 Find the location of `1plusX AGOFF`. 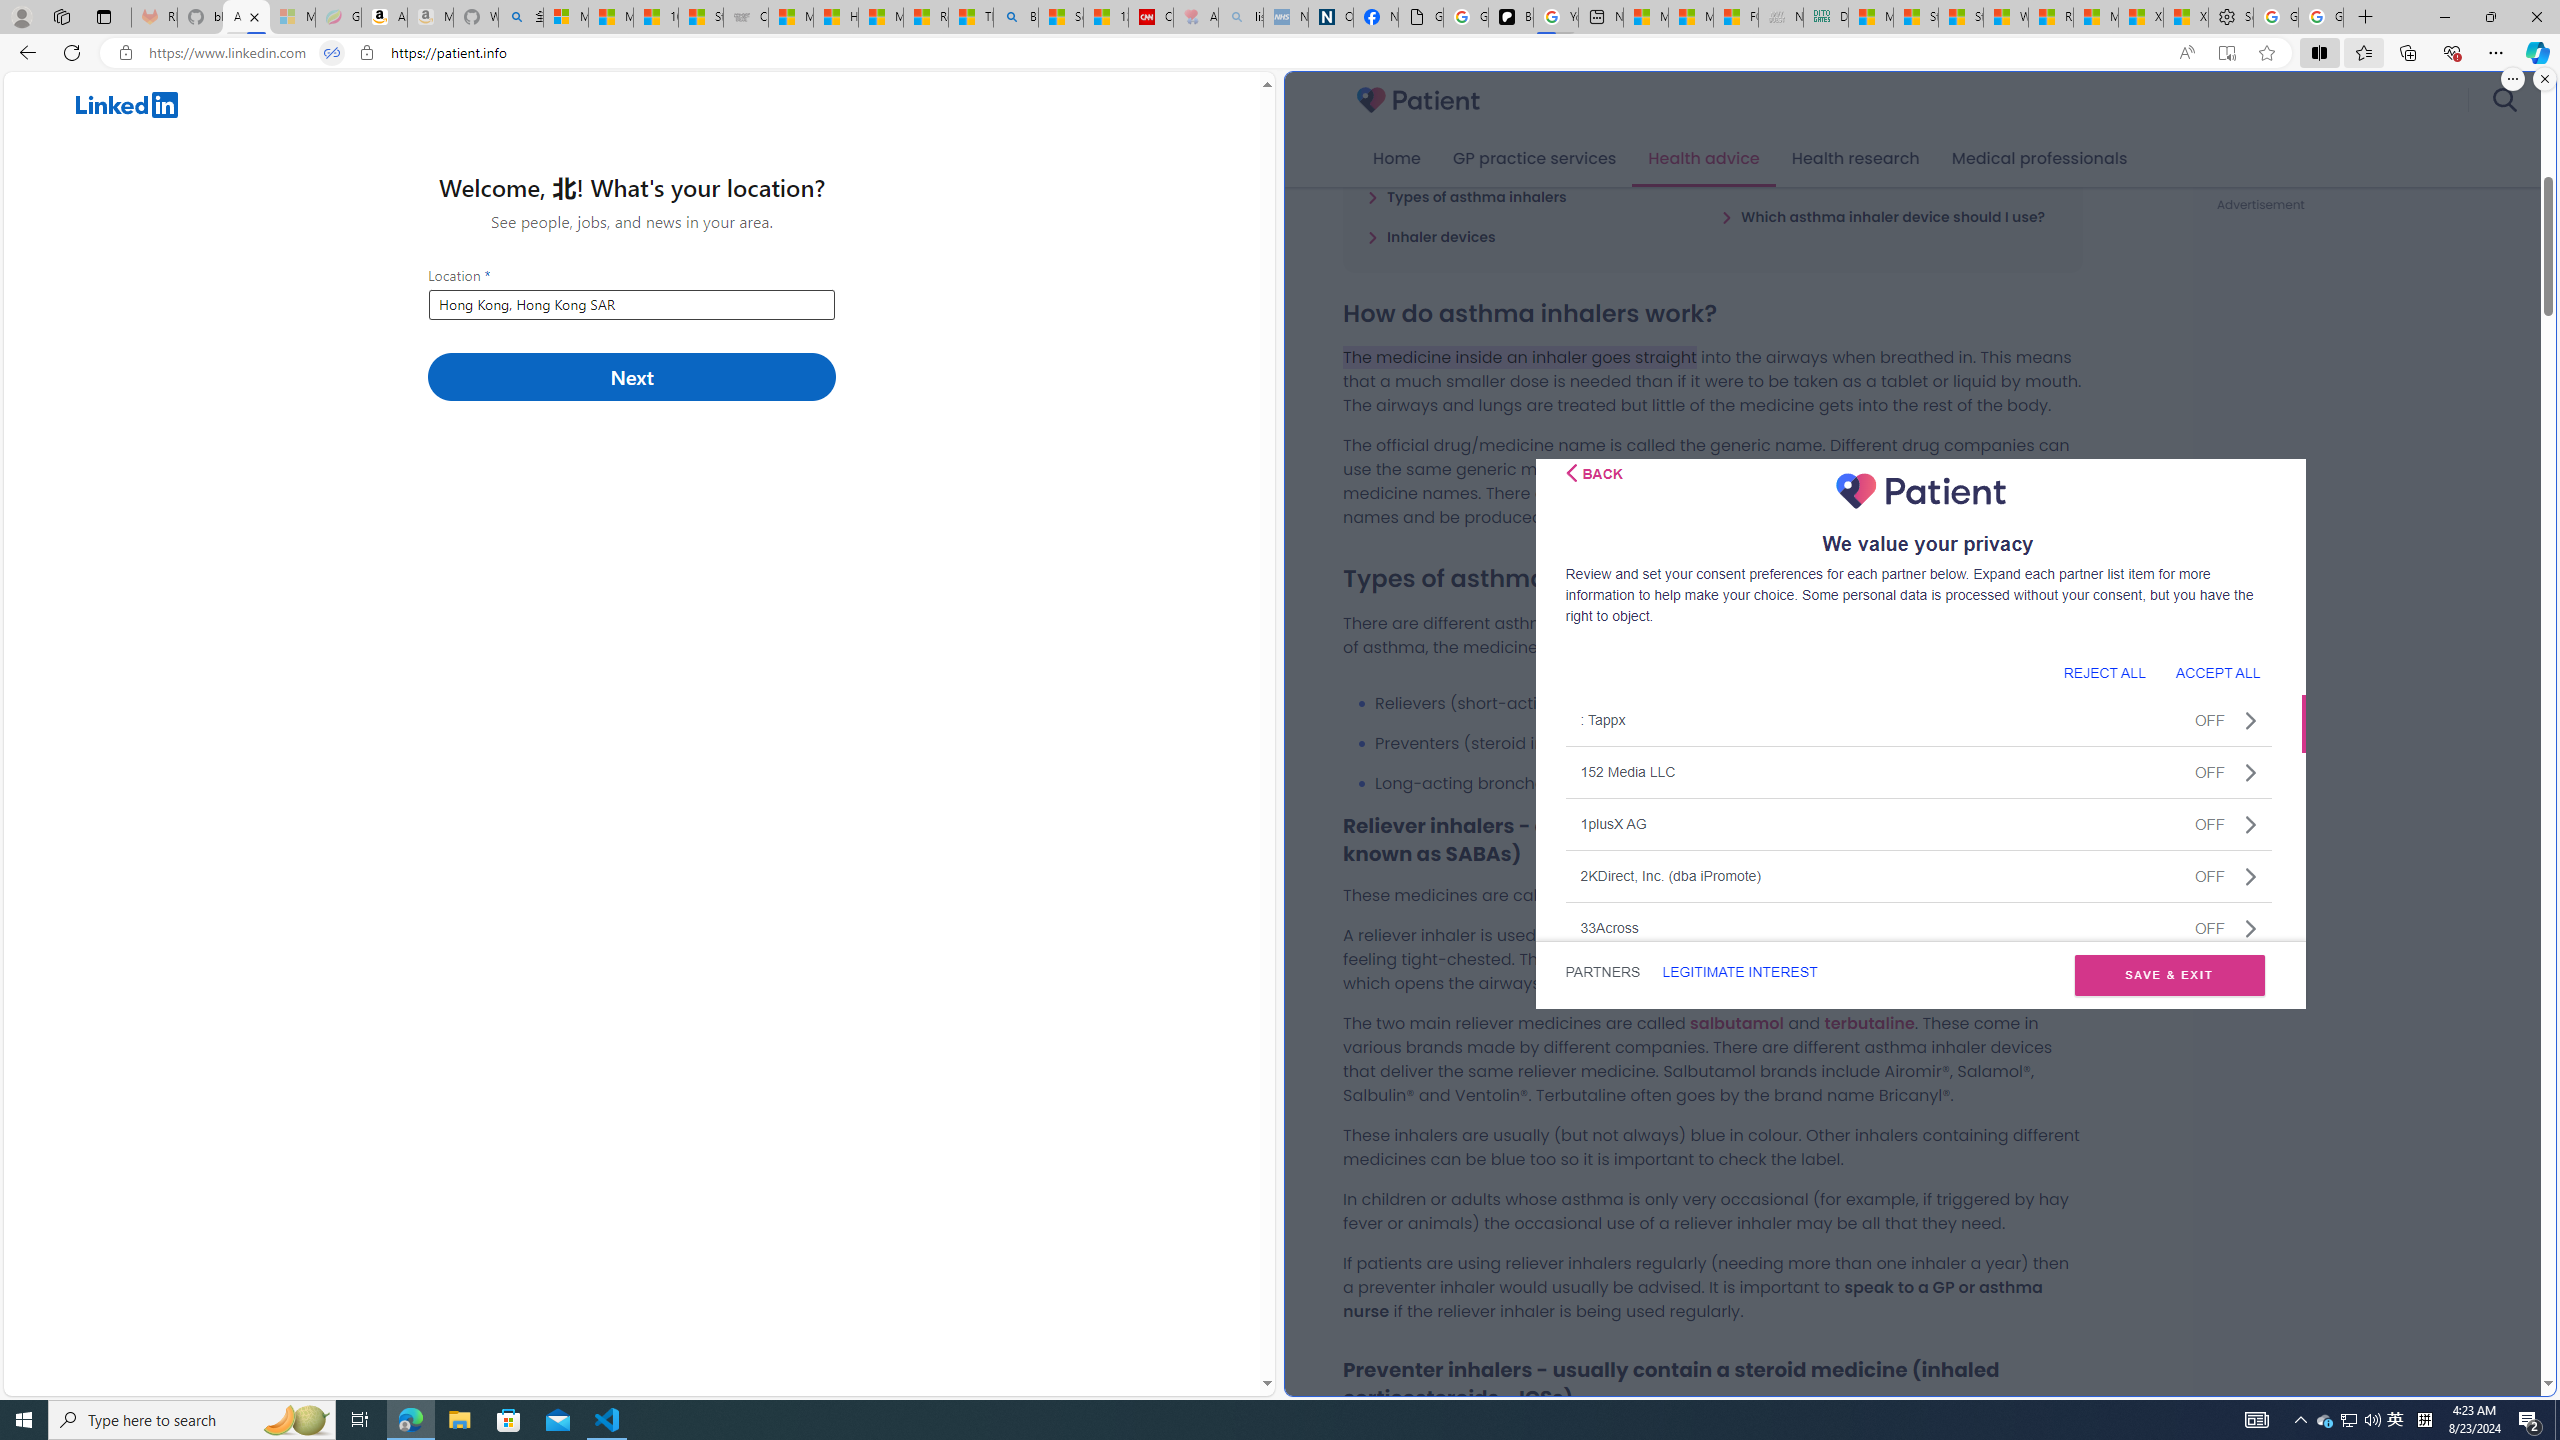

1plusX AGOFF is located at coordinates (1918, 823).